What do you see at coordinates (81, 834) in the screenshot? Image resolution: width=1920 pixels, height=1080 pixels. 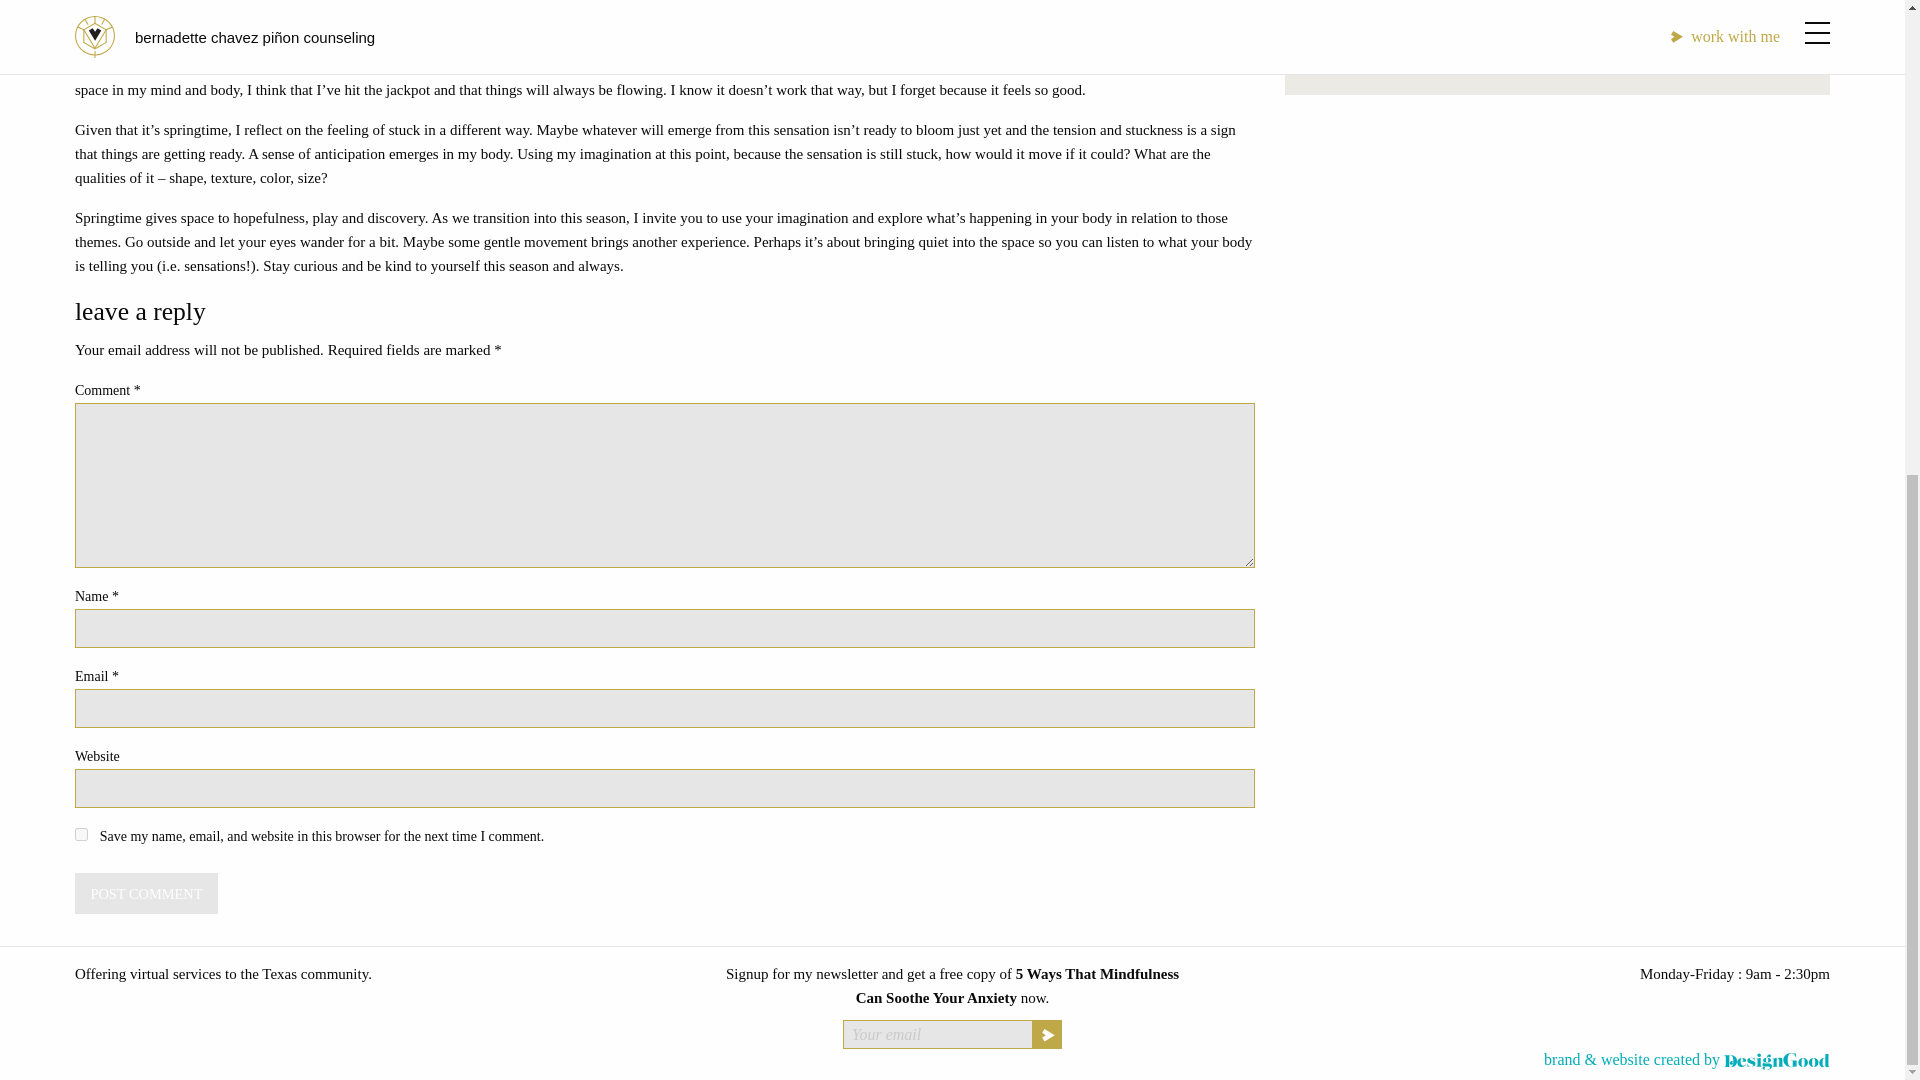 I see `yes` at bounding box center [81, 834].